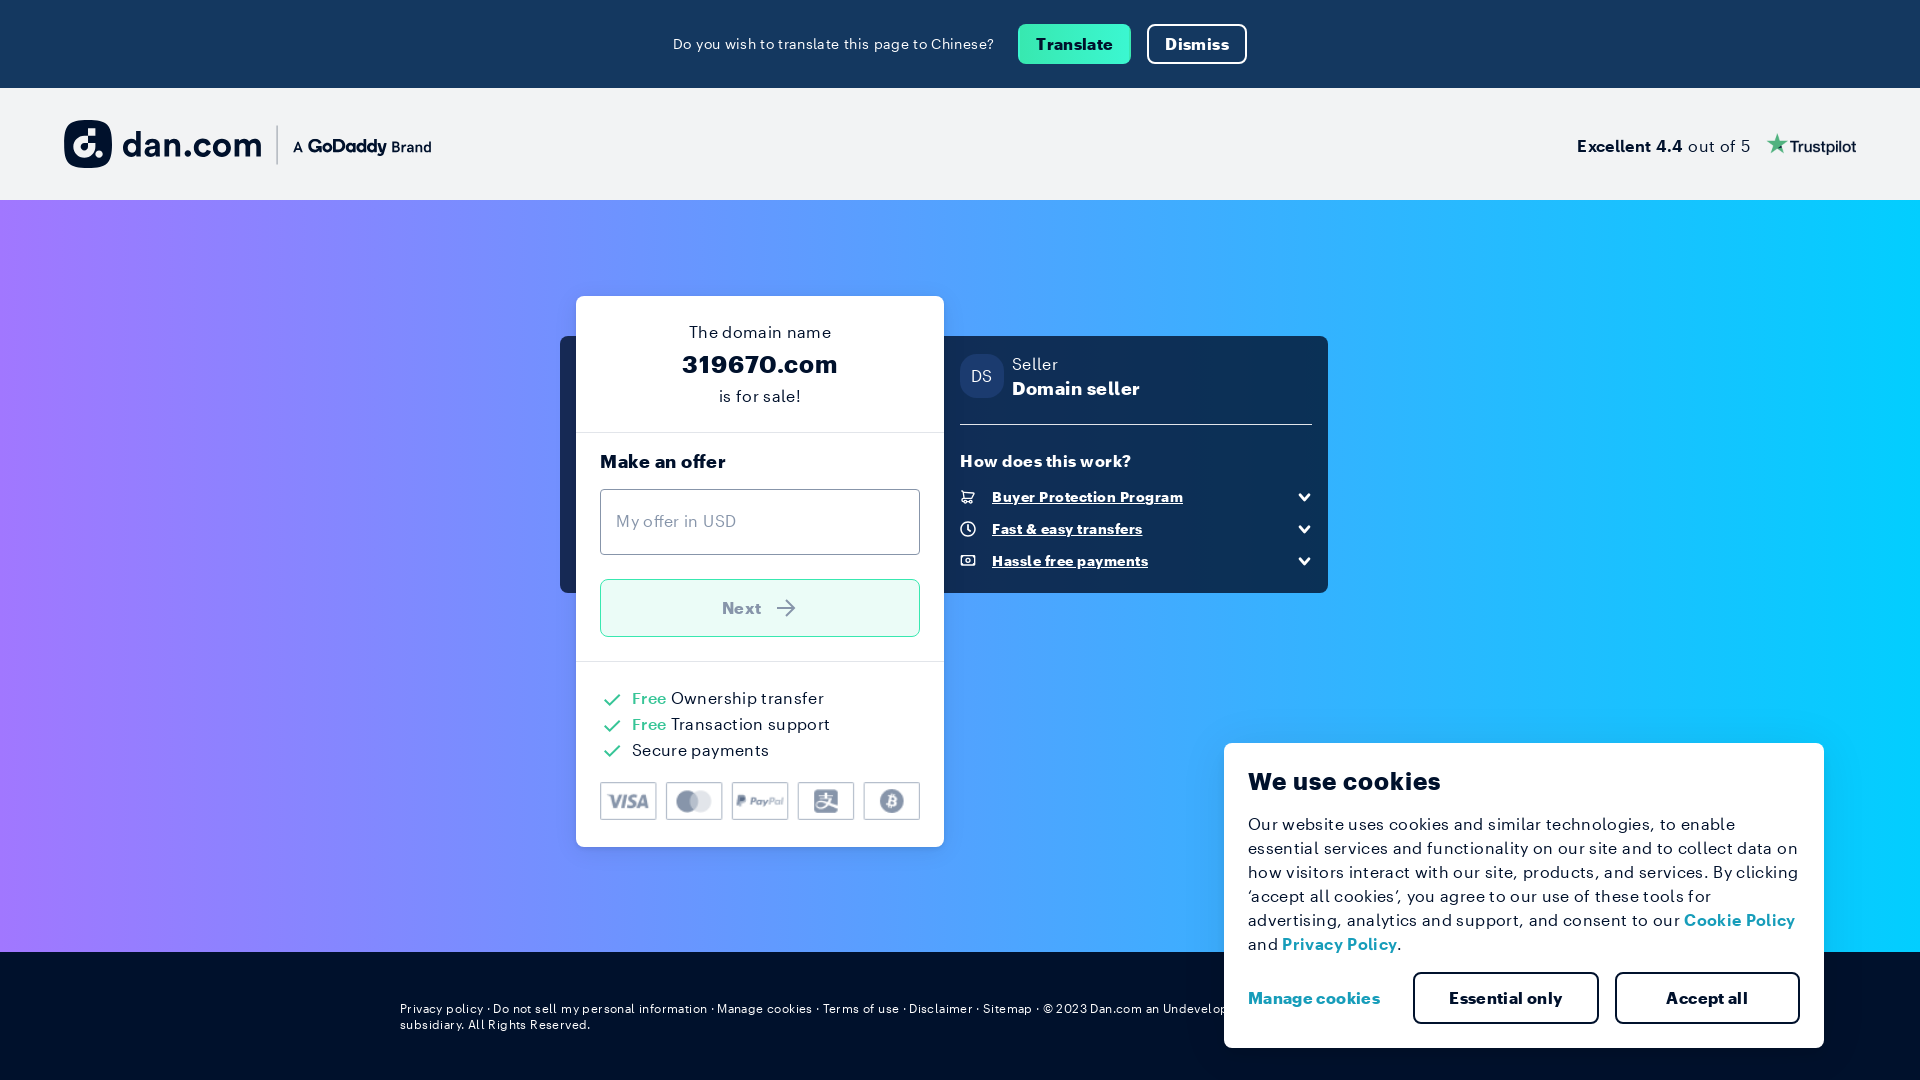 The height and width of the screenshot is (1080, 1920). Describe the element at coordinates (1322, 998) in the screenshot. I see `Manage cookies` at that location.